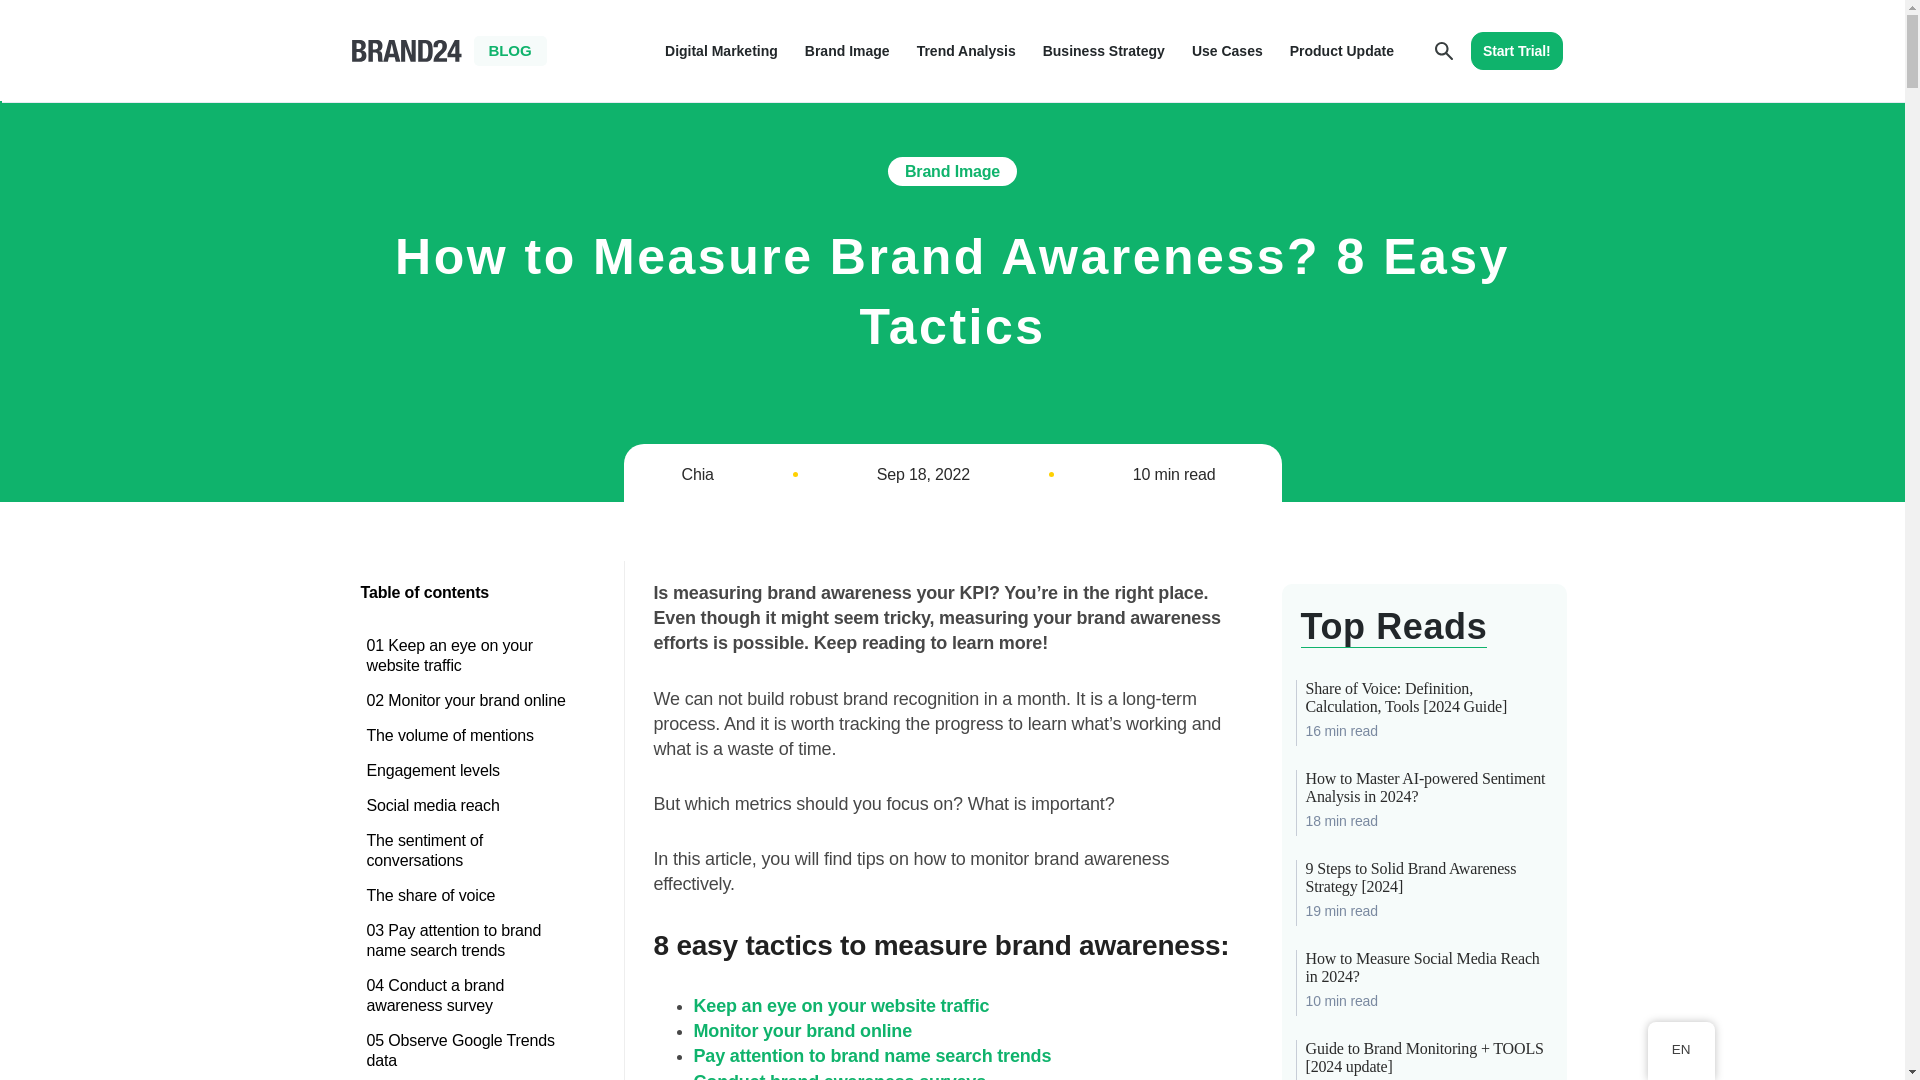  Describe the element at coordinates (720, 50) in the screenshot. I see `Digital Marketing` at that location.